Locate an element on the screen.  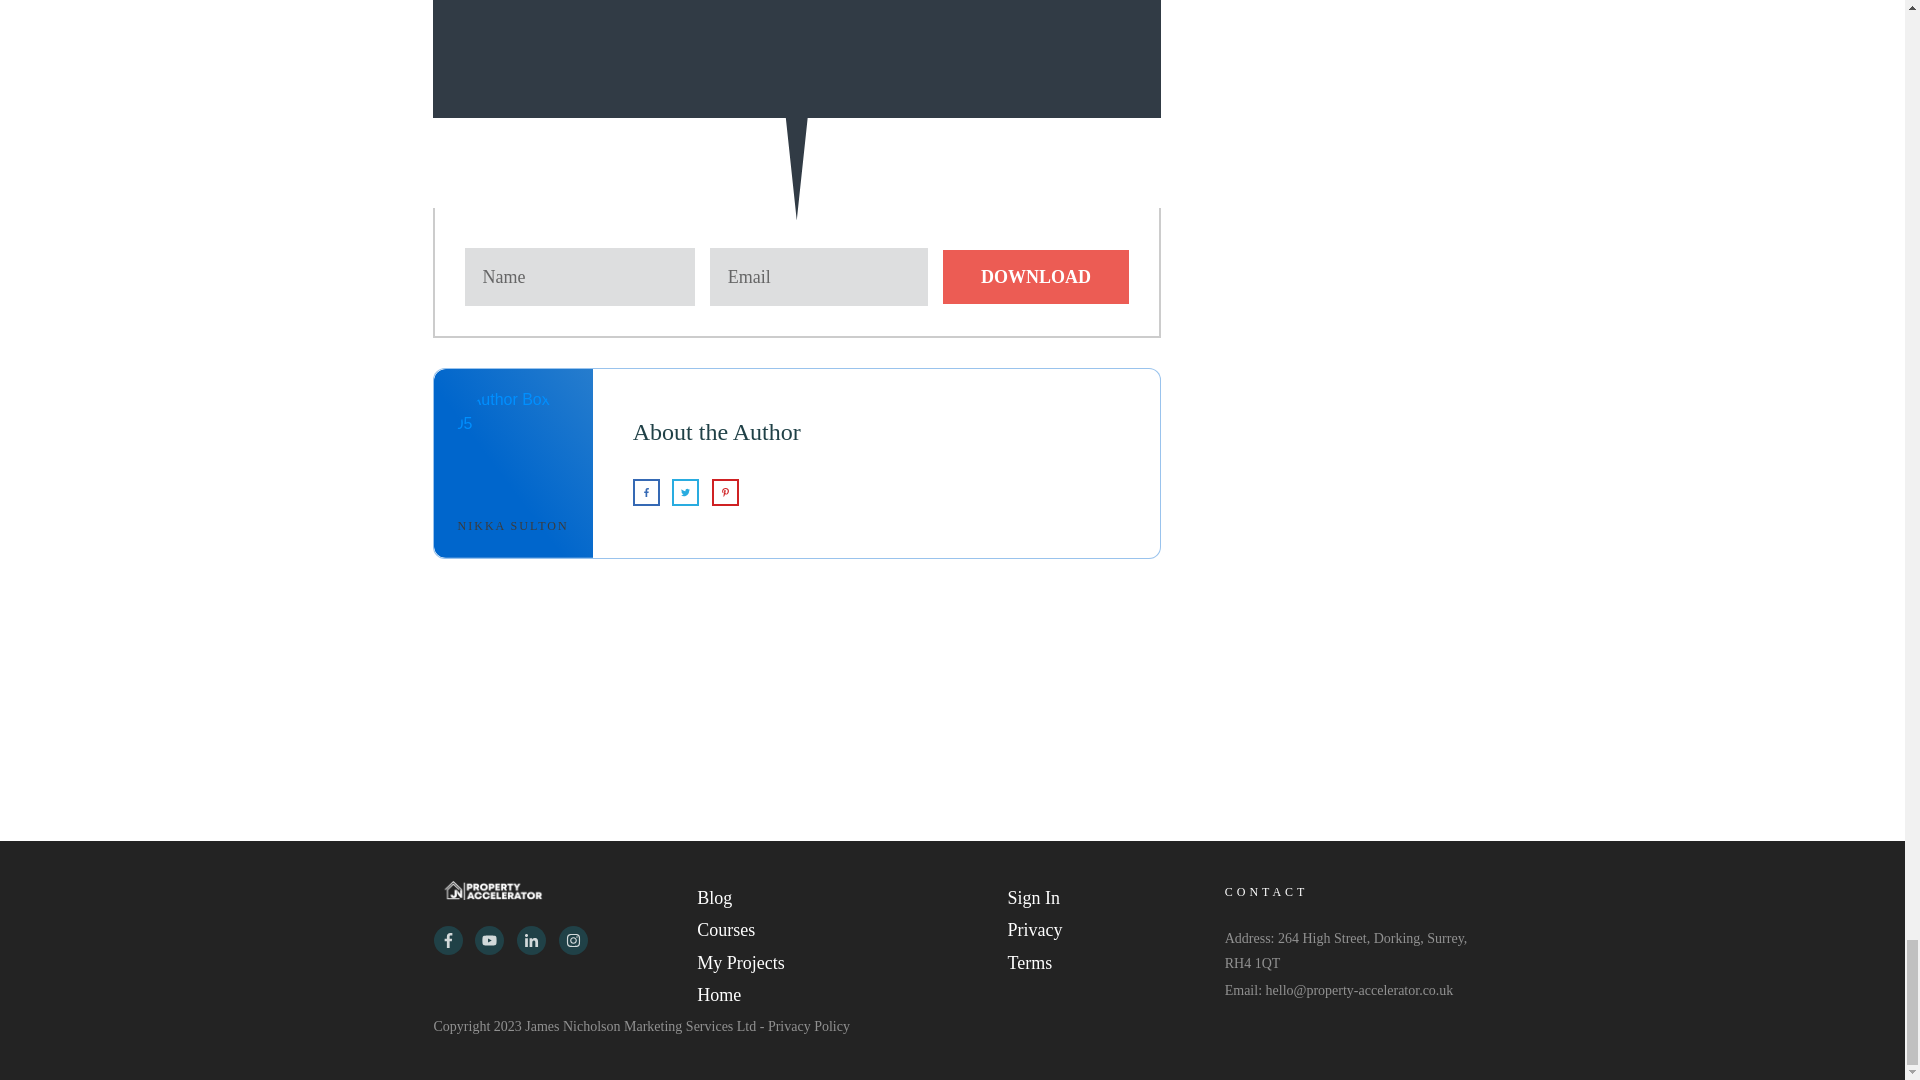
Nikka Sulton is located at coordinates (513, 526).